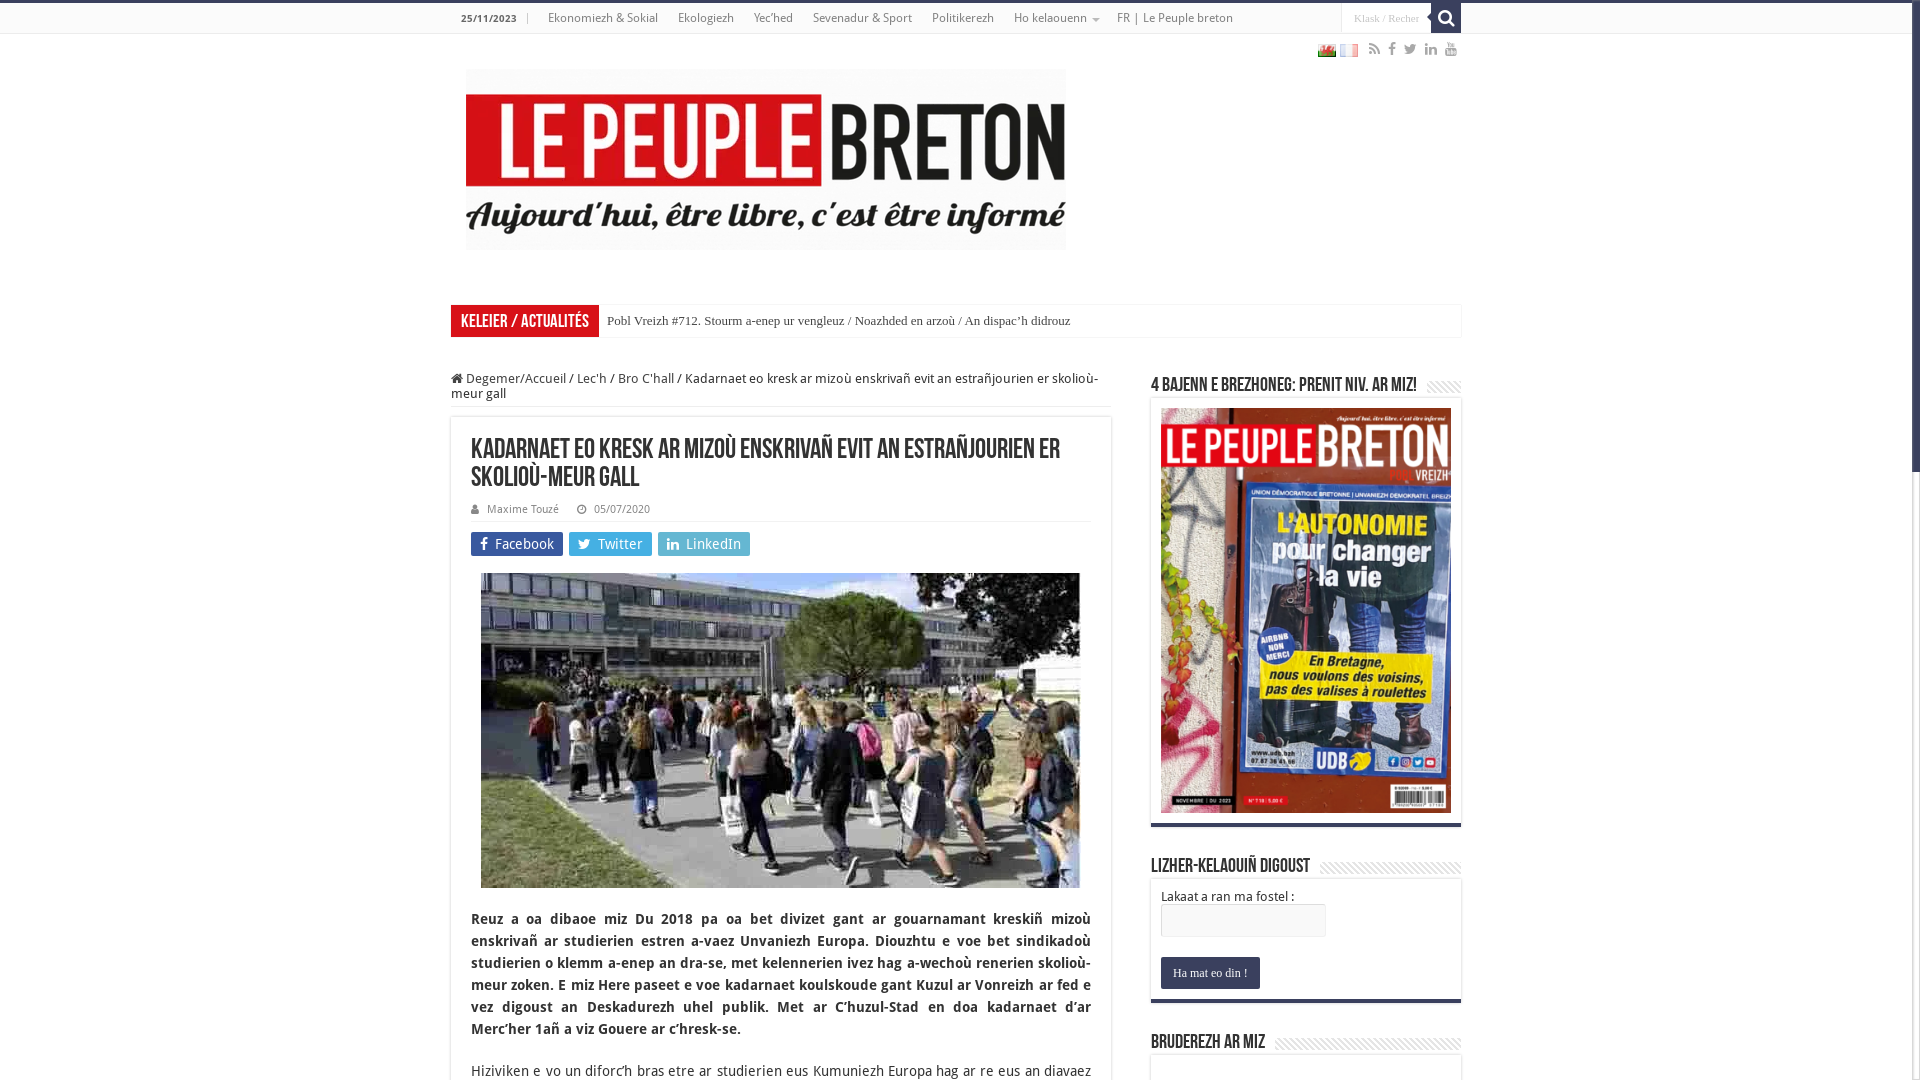 The width and height of the screenshot is (1920, 1080). What do you see at coordinates (592, 378) in the screenshot?
I see `Lec'h` at bounding box center [592, 378].